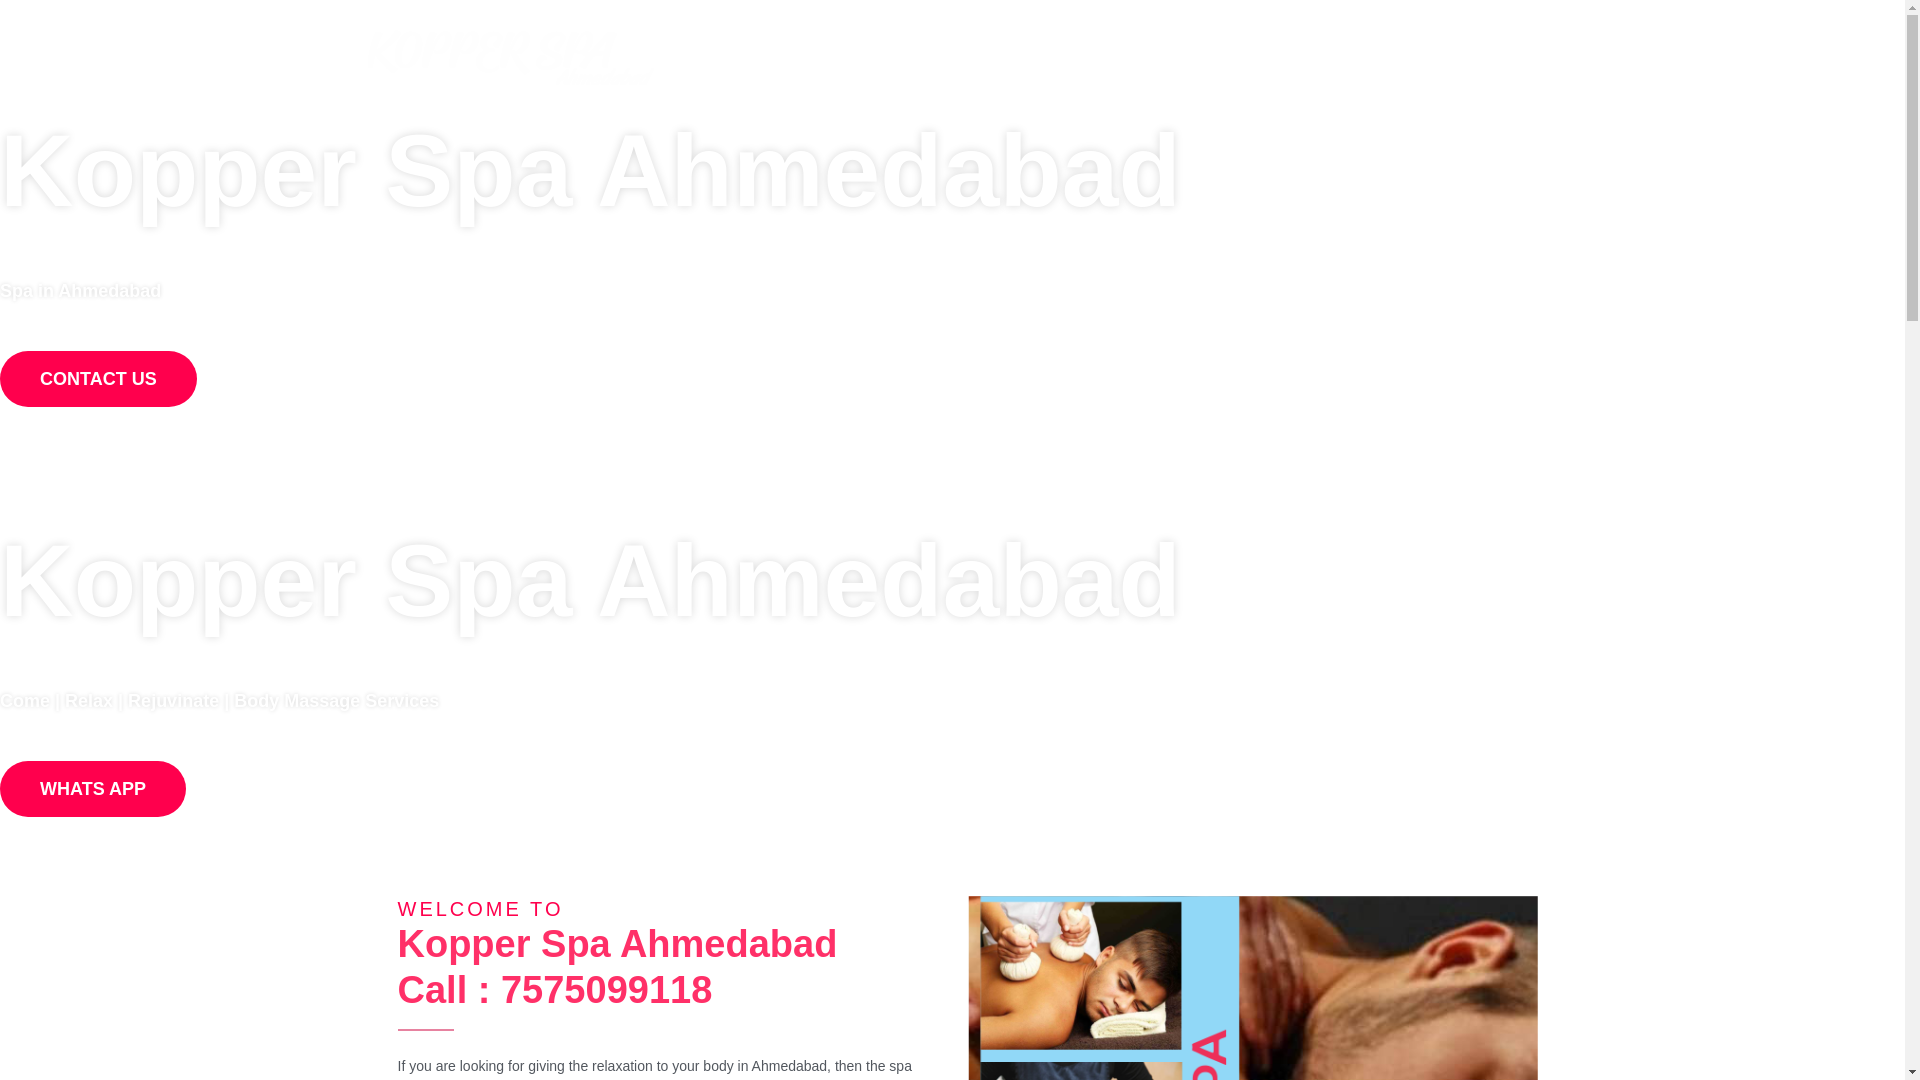 This screenshot has height=1080, width=1920. What do you see at coordinates (1062, 52) in the screenshot?
I see `OUR SERVICES` at bounding box center [1062, 52].